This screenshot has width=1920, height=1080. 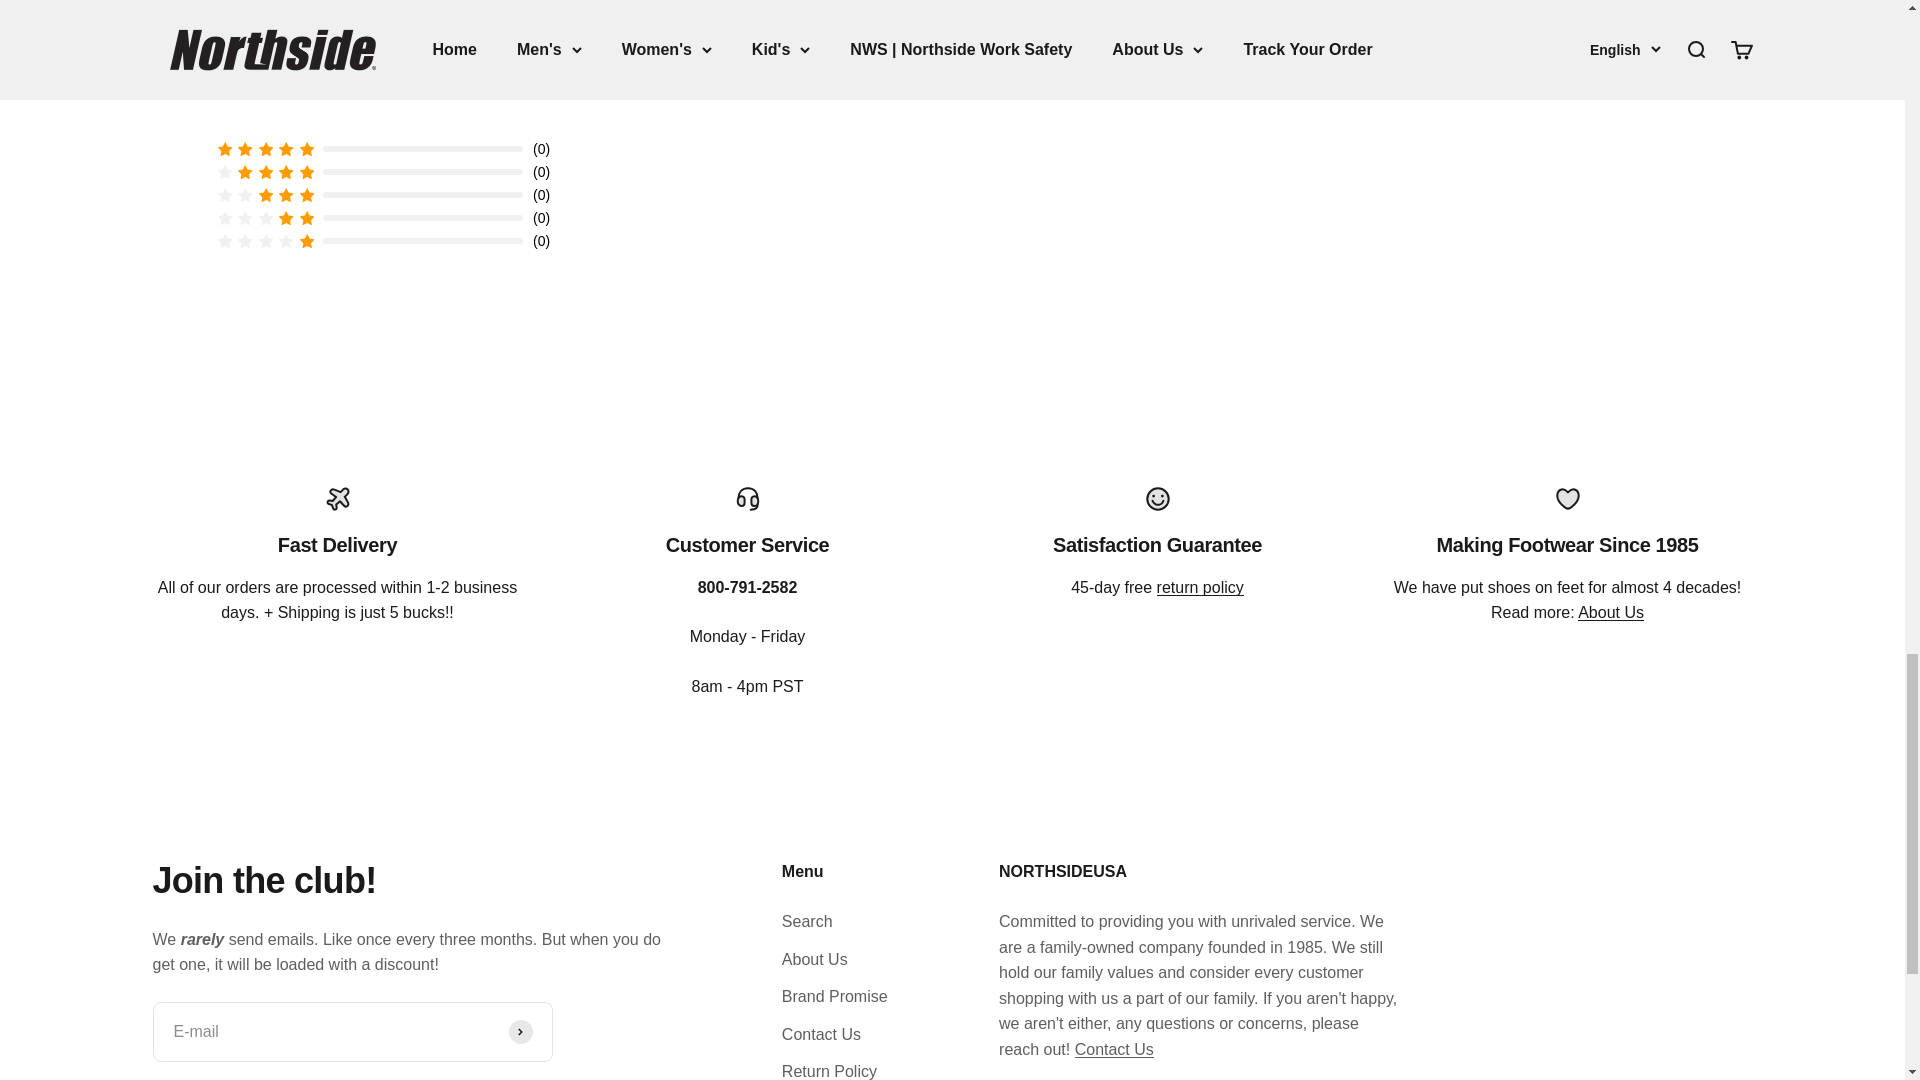 What do you see at coordinates (1610, 612) in the screenshot?
I see `About Us` at bounding box center [1610, 612].